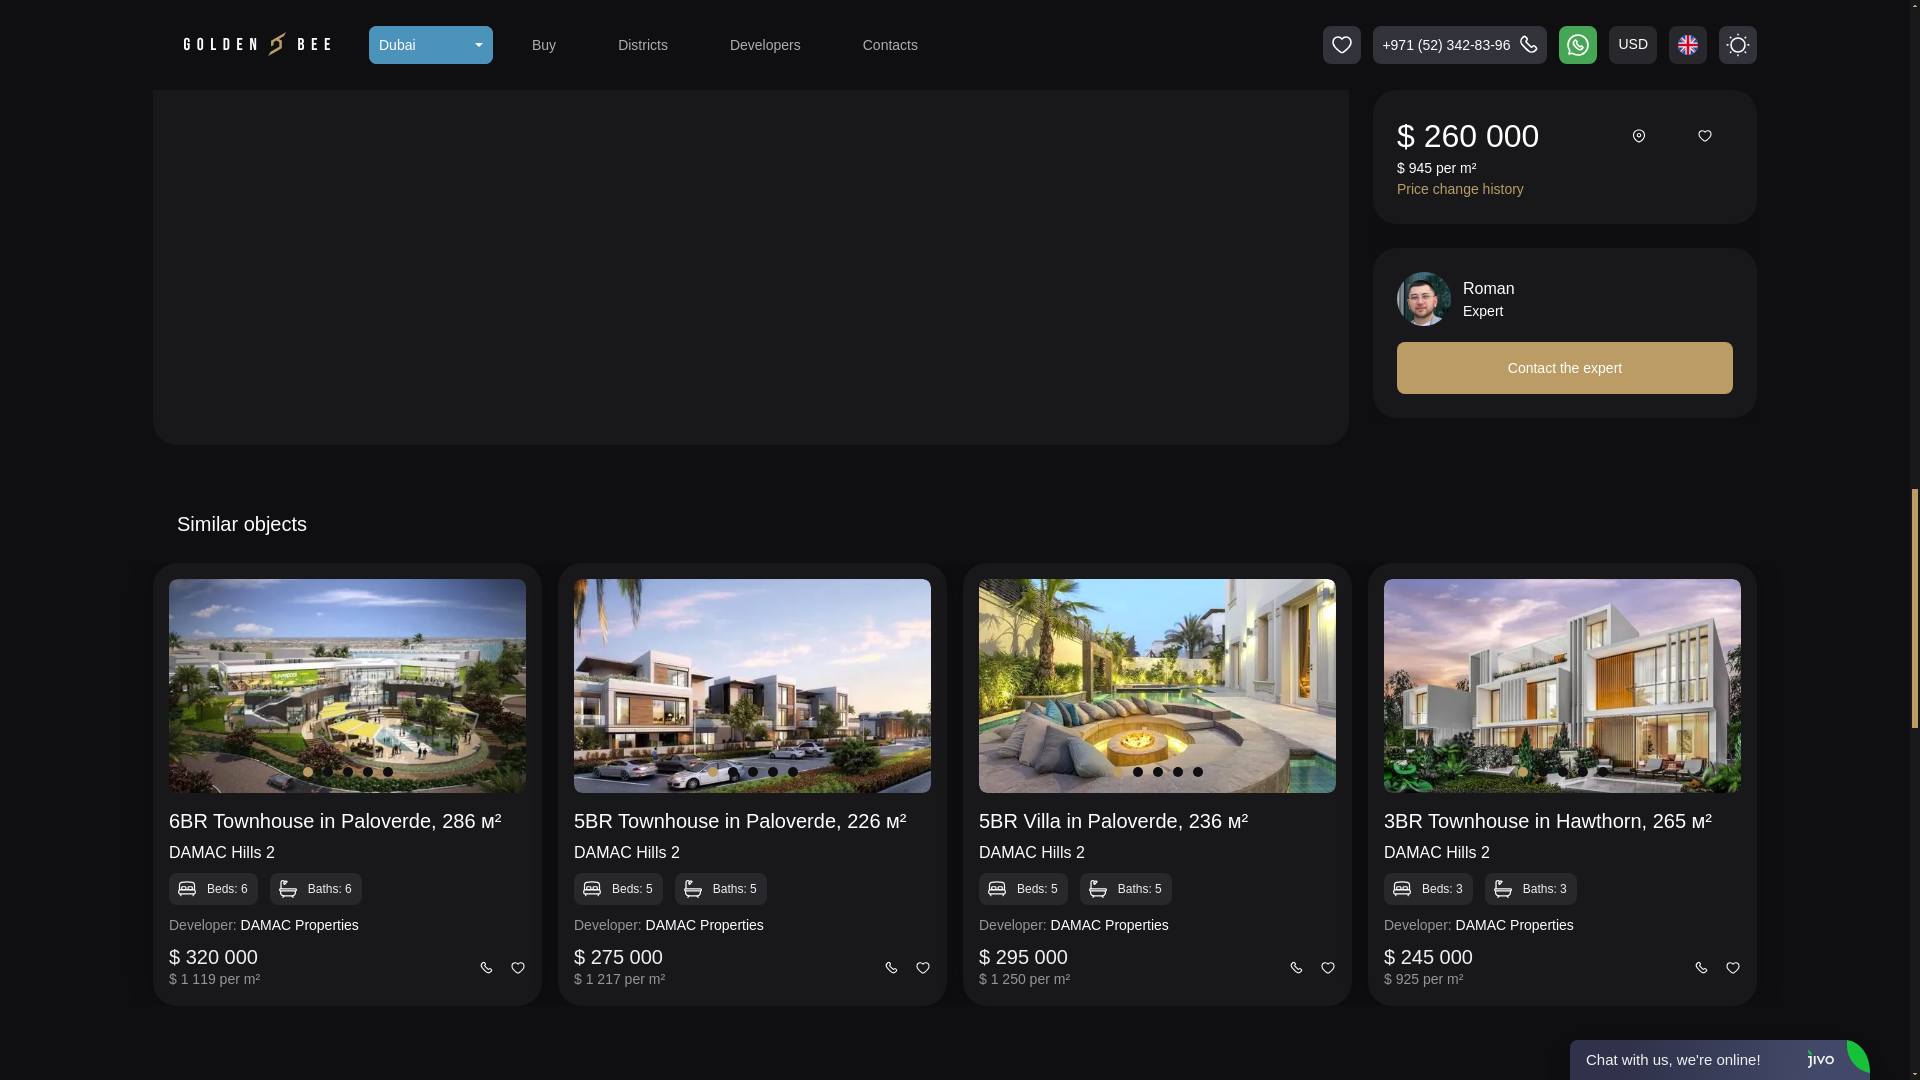  Describe the element at coordinates (1110, 925) in the screenshot. I see `DAMAC Properties` at that location.